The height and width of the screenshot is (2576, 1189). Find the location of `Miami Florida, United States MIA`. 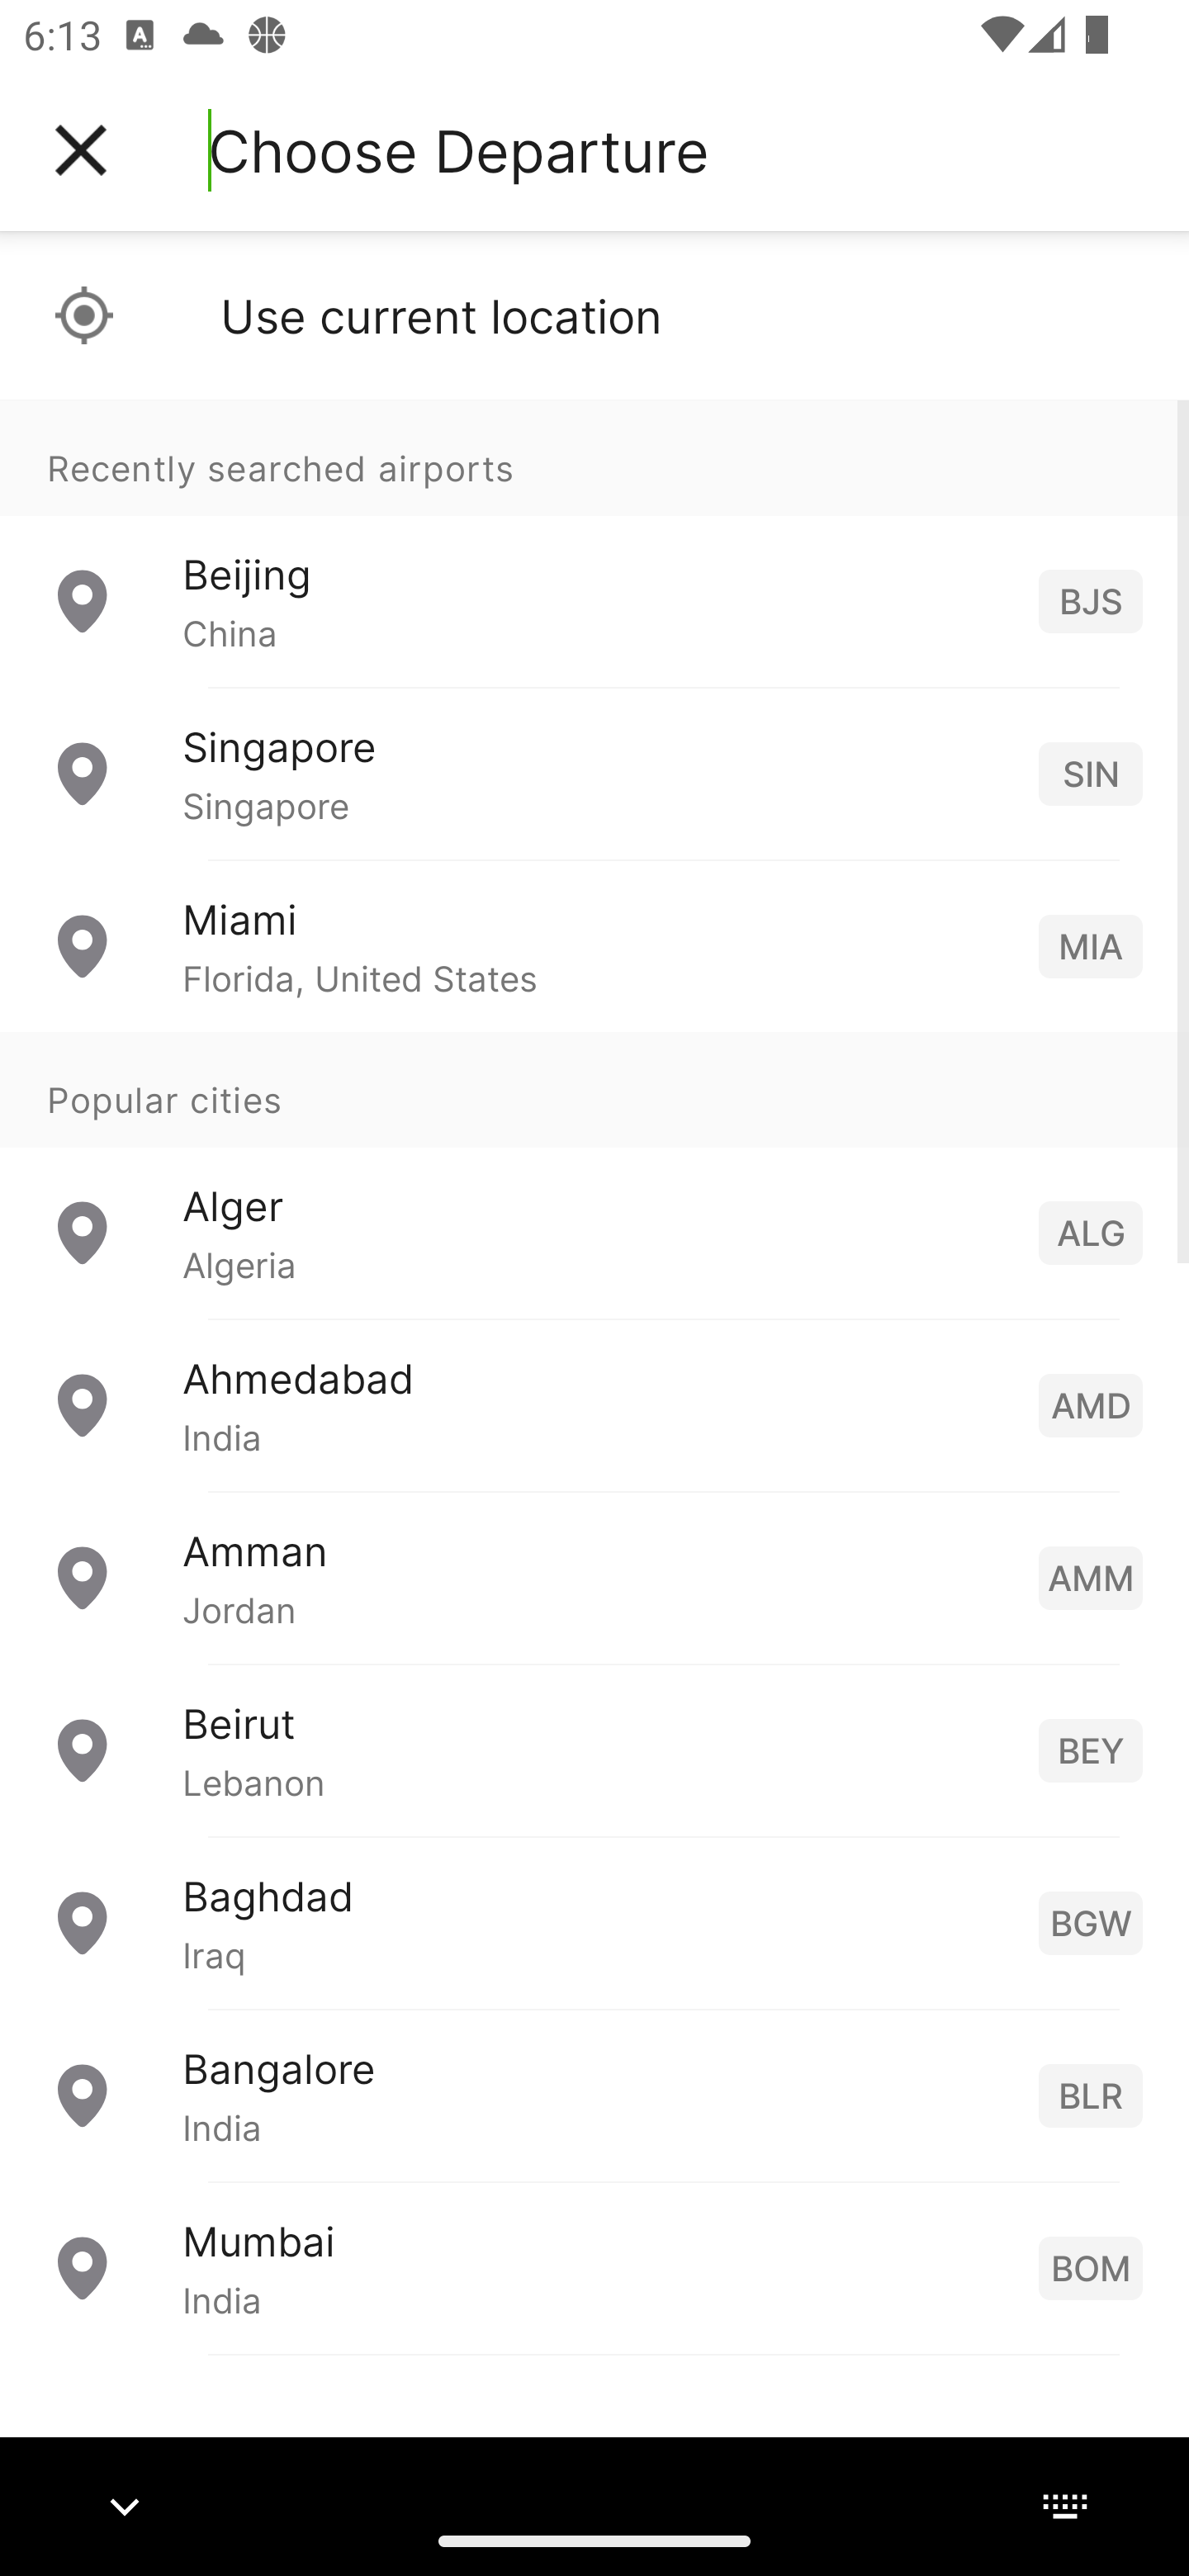

Miami Florida, United States MIA is located at coordinates (594, 946).